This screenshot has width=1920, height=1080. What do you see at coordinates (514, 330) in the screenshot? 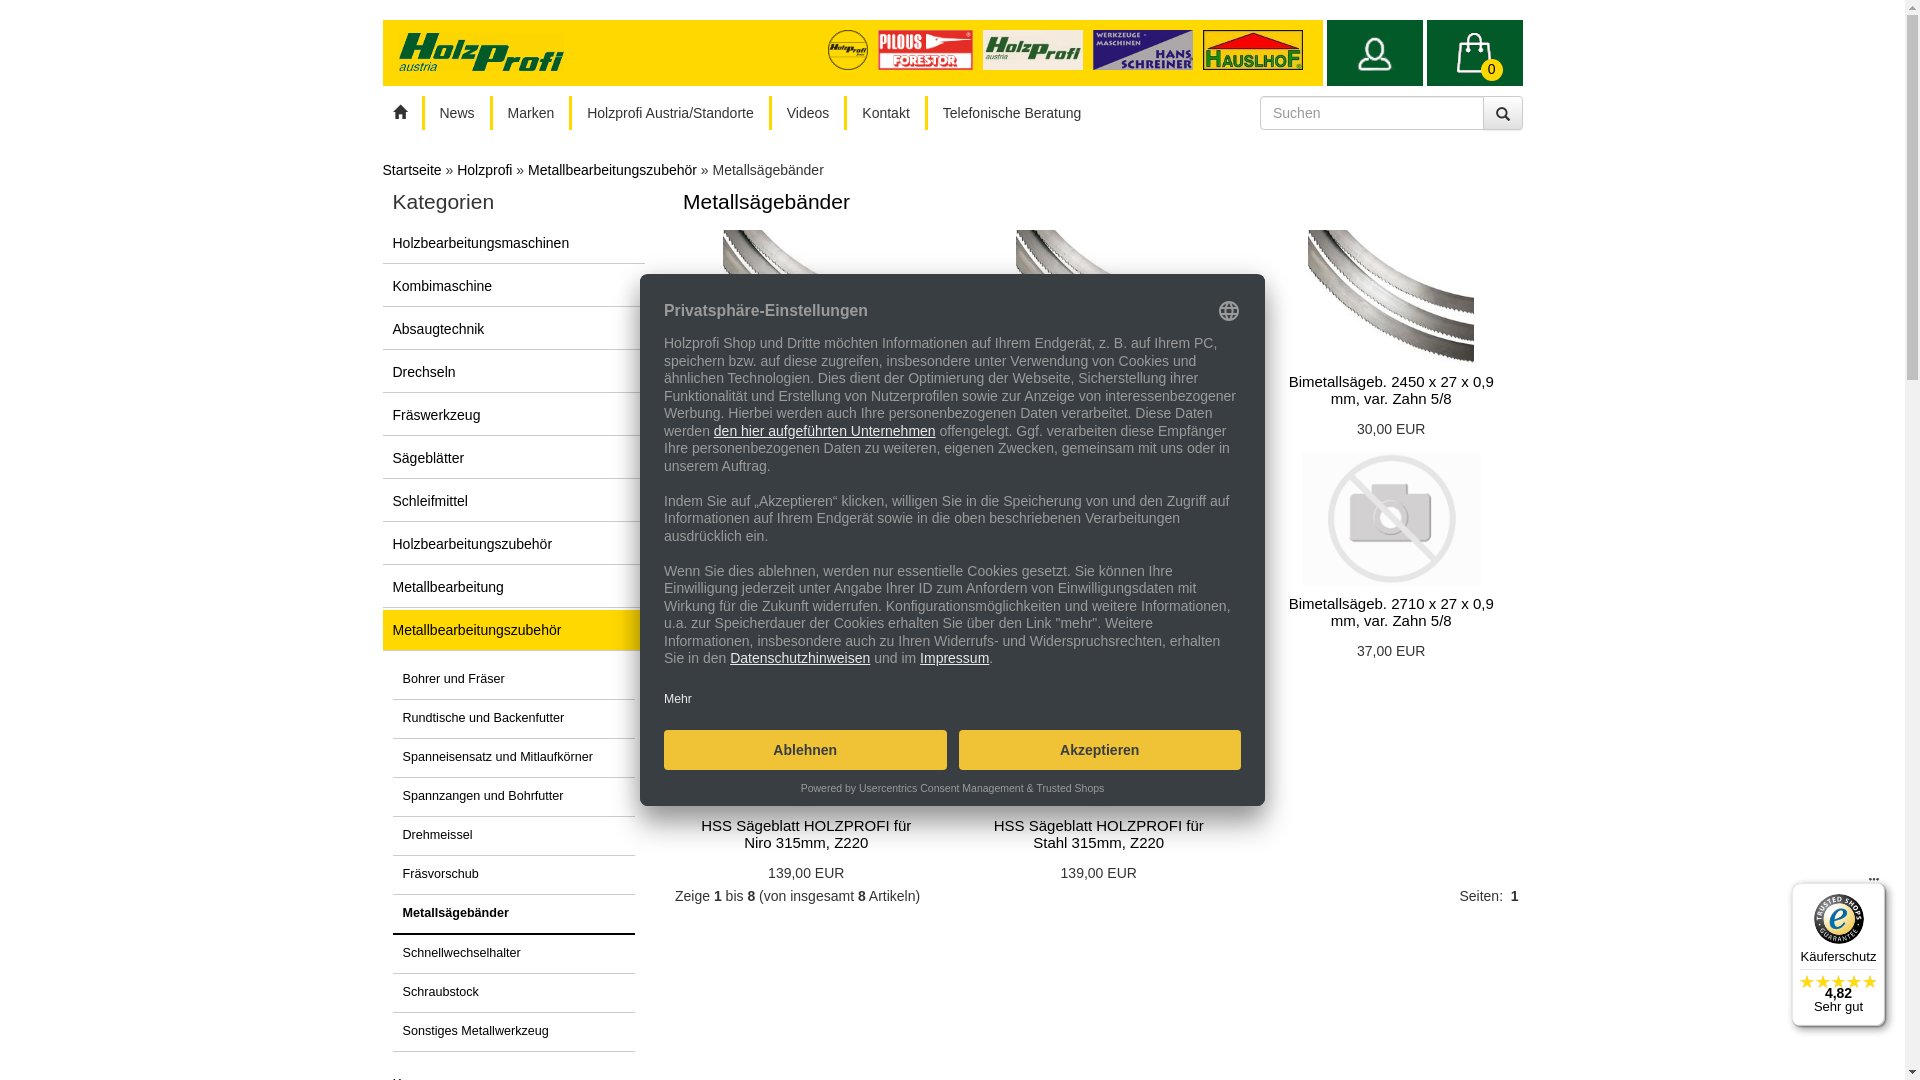
I see `Absaugtechnik` at bounding box center [514, 330].